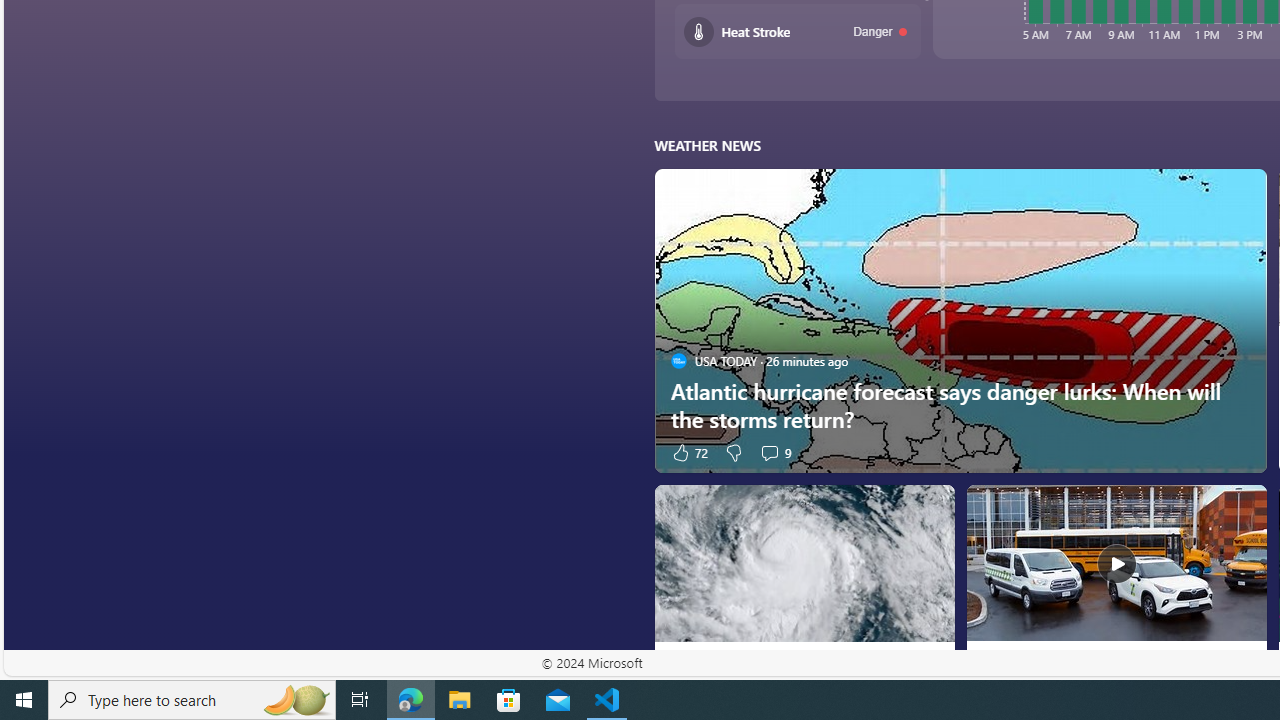 This screenshot has height=720, width=1280. Describe the element at coordinates (769, 452) in the screenshot. I see `View comments 9 Comment` at that location.